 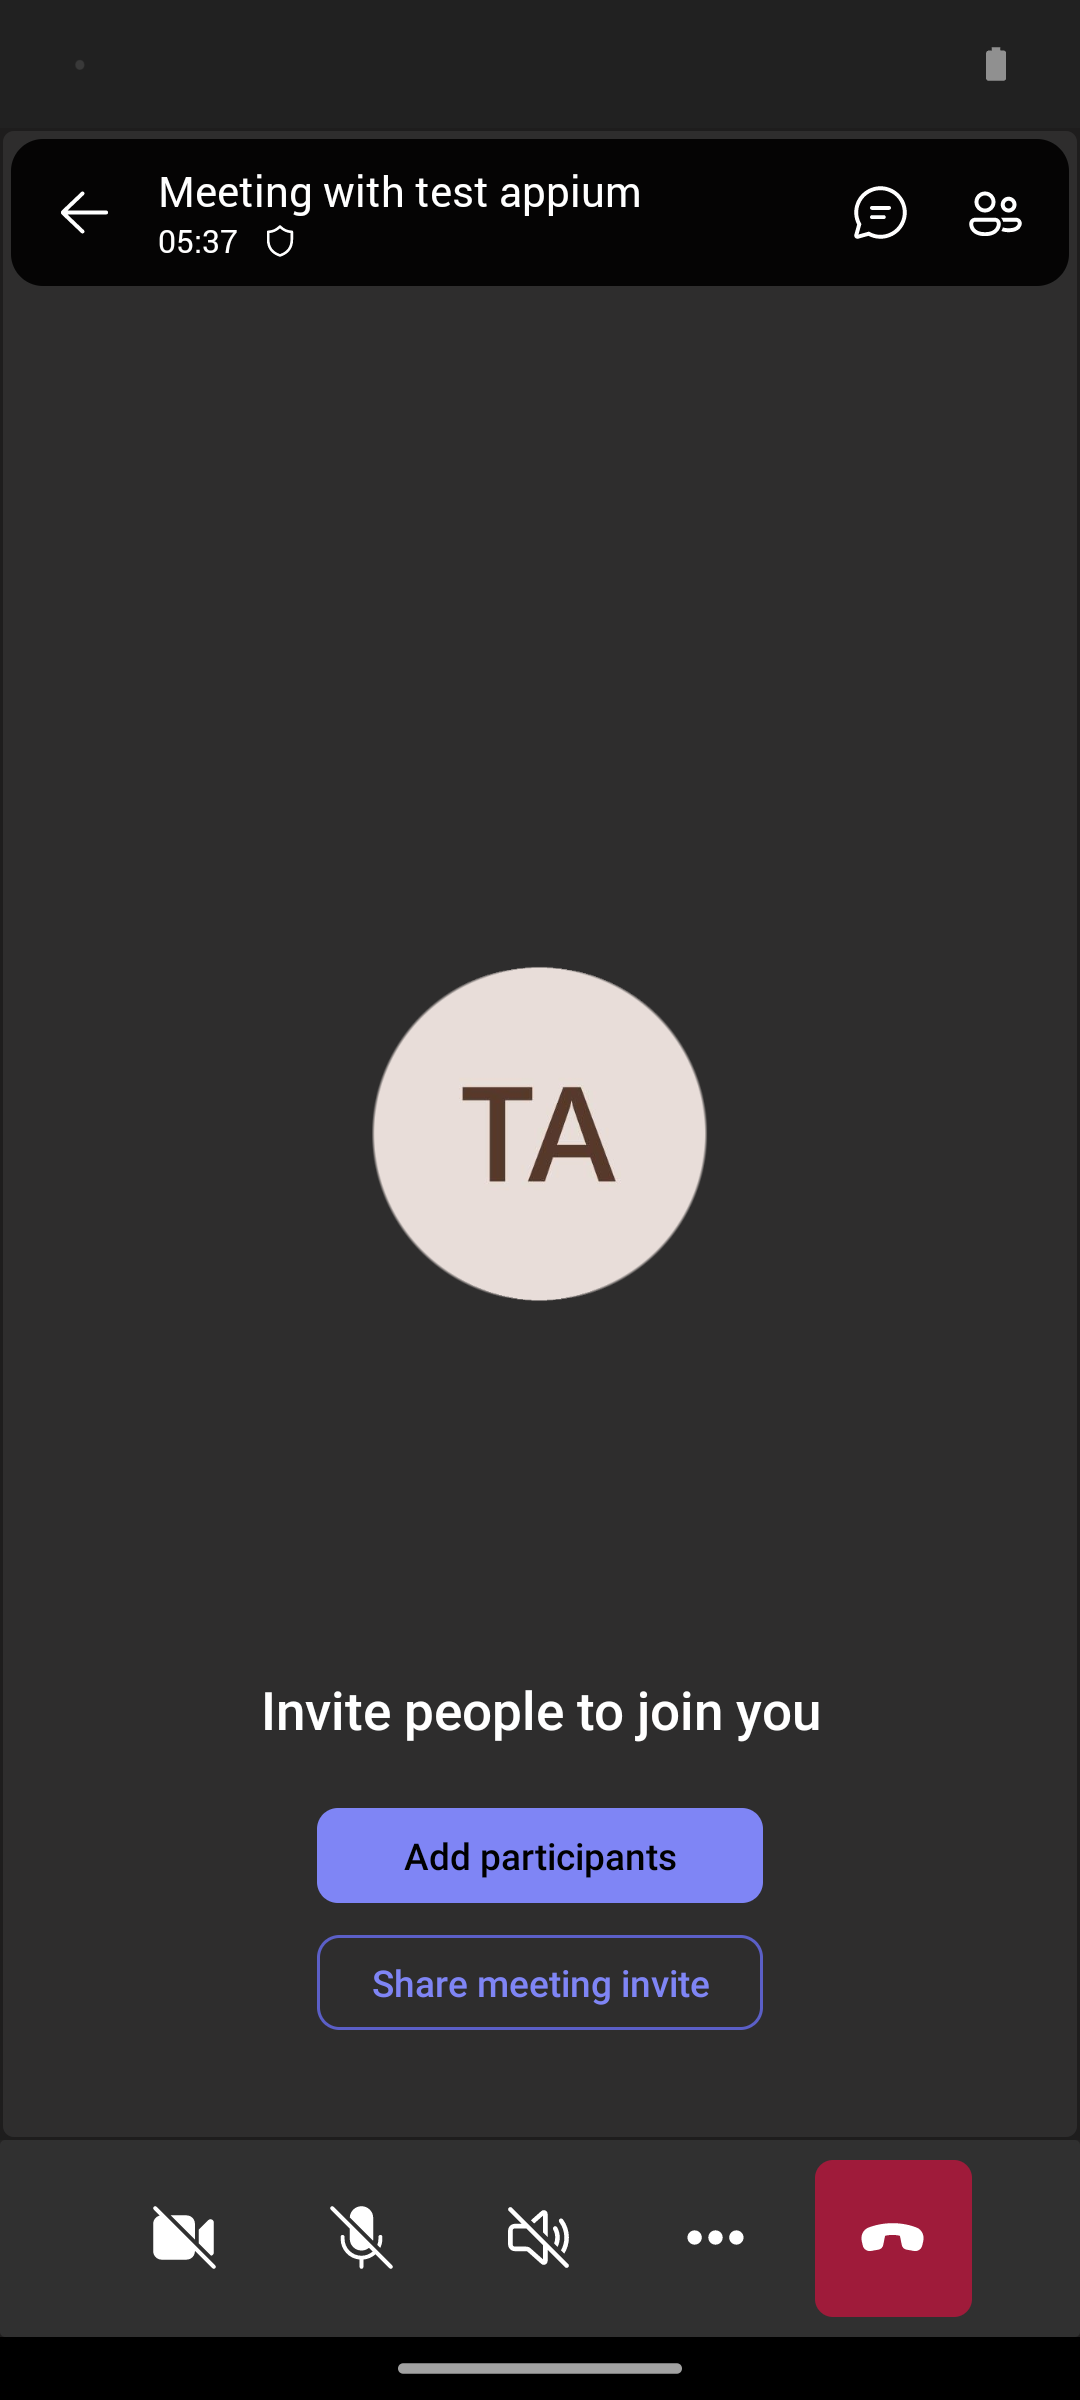 What do you see at coordinates (540, 1982) in the screenshot?
I see `Share meeting invite` at bounding box center [540, 1982].